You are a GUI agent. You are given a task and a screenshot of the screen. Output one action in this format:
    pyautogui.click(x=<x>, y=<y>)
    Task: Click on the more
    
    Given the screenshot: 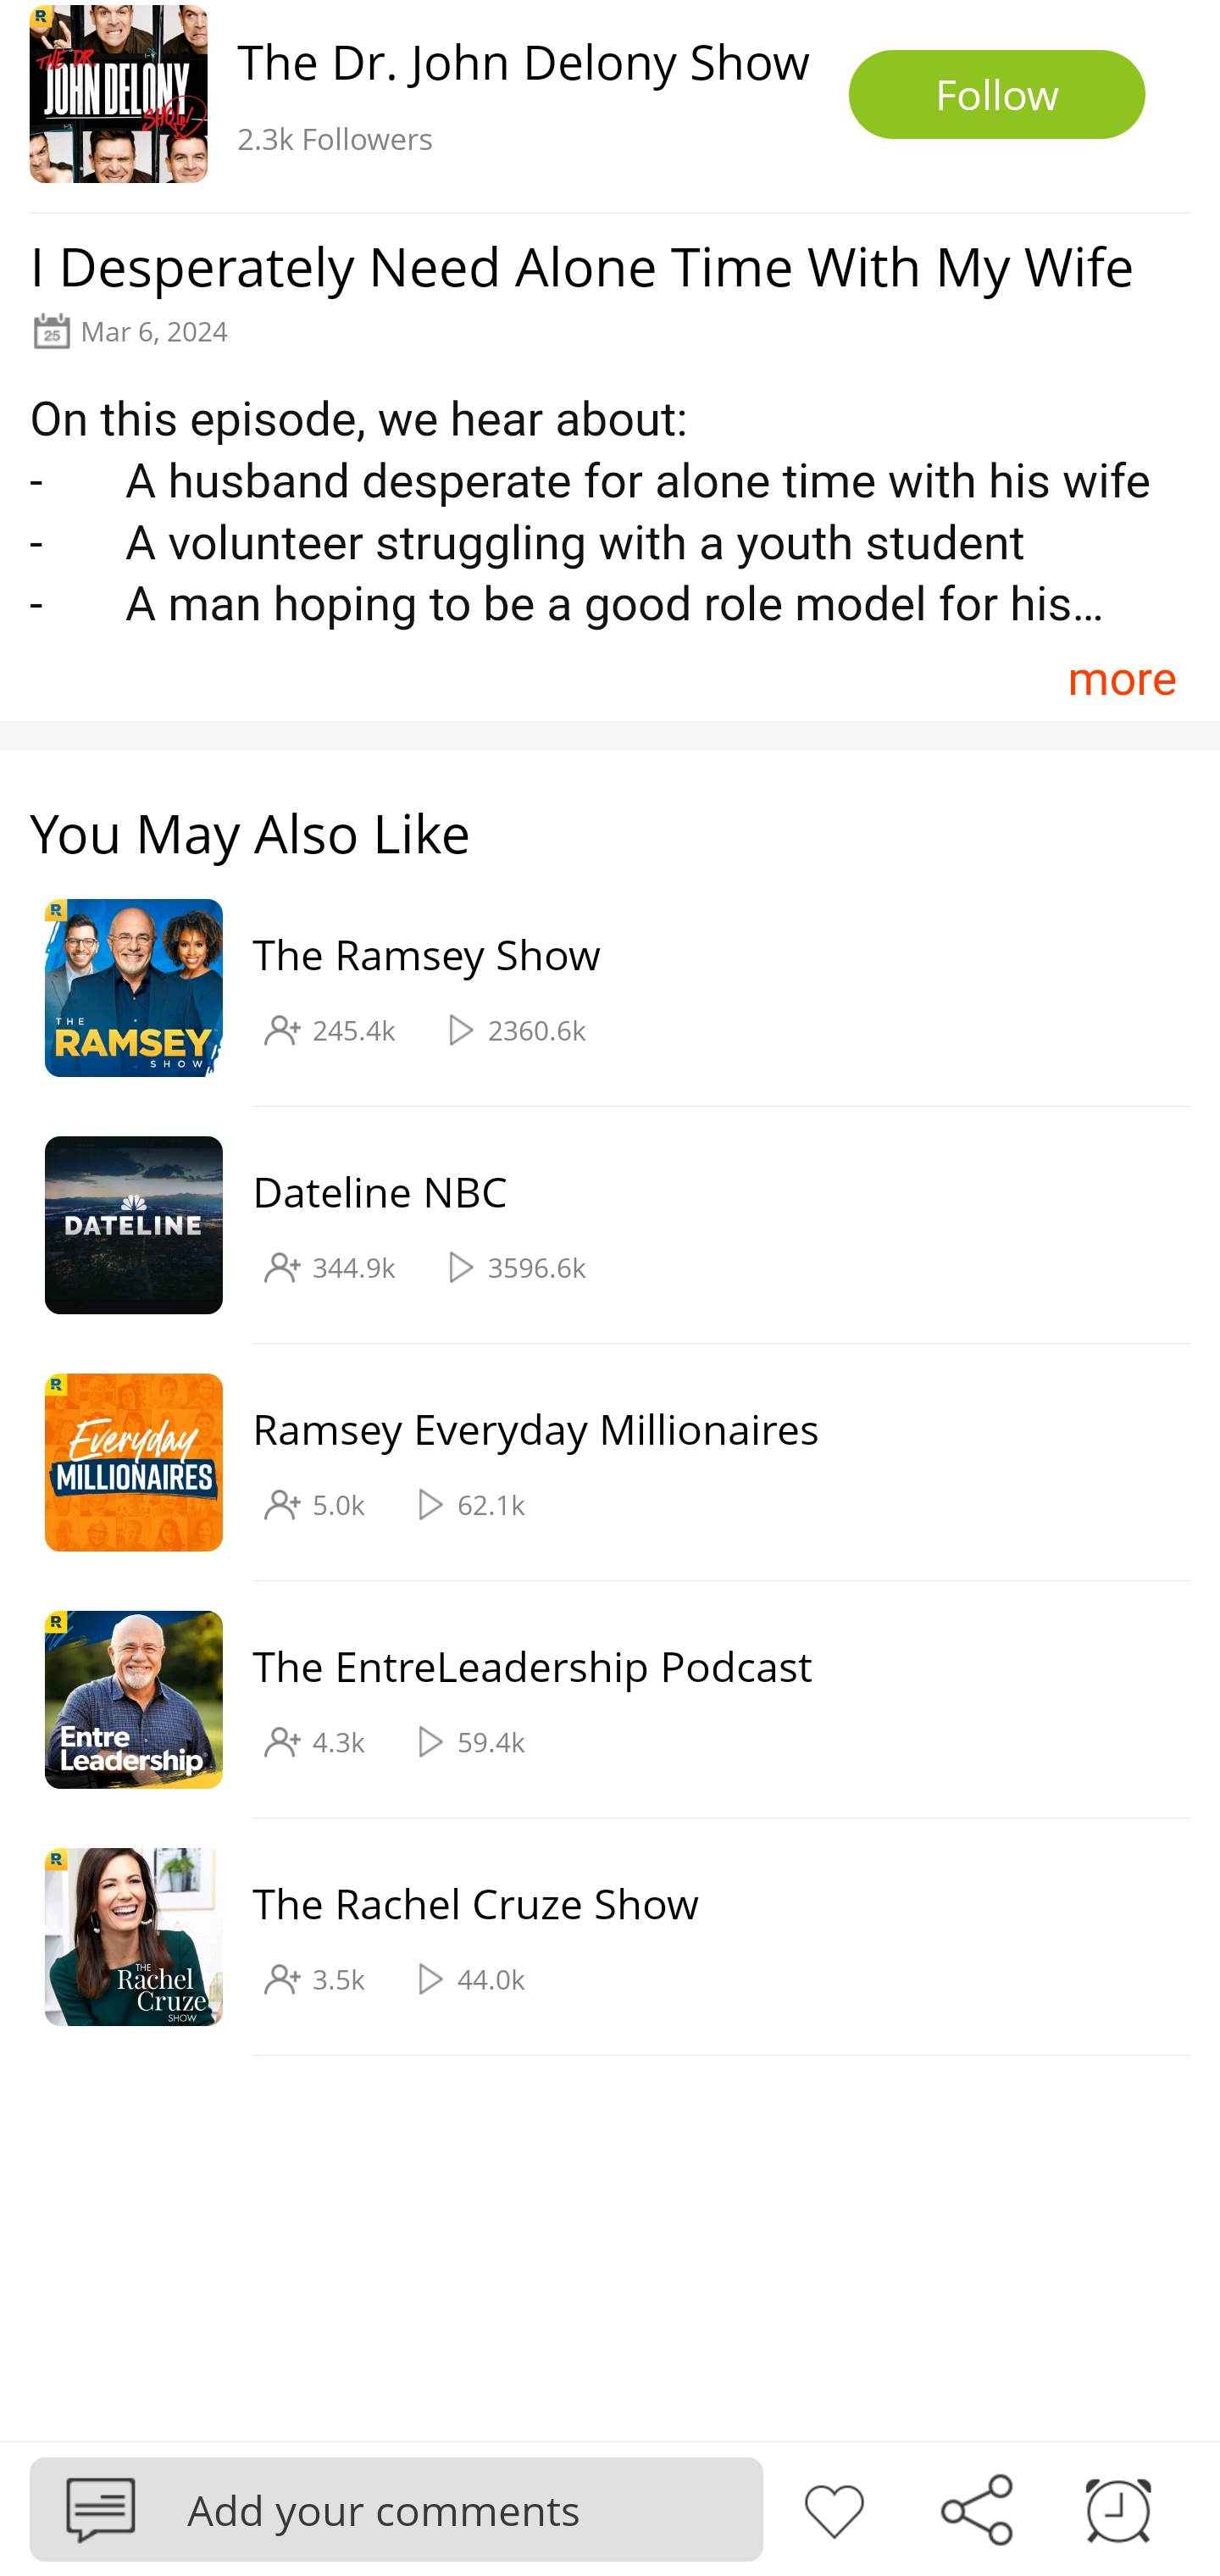 What is the action you would take?
    pyautogui.click(x=1122, y=677)
    